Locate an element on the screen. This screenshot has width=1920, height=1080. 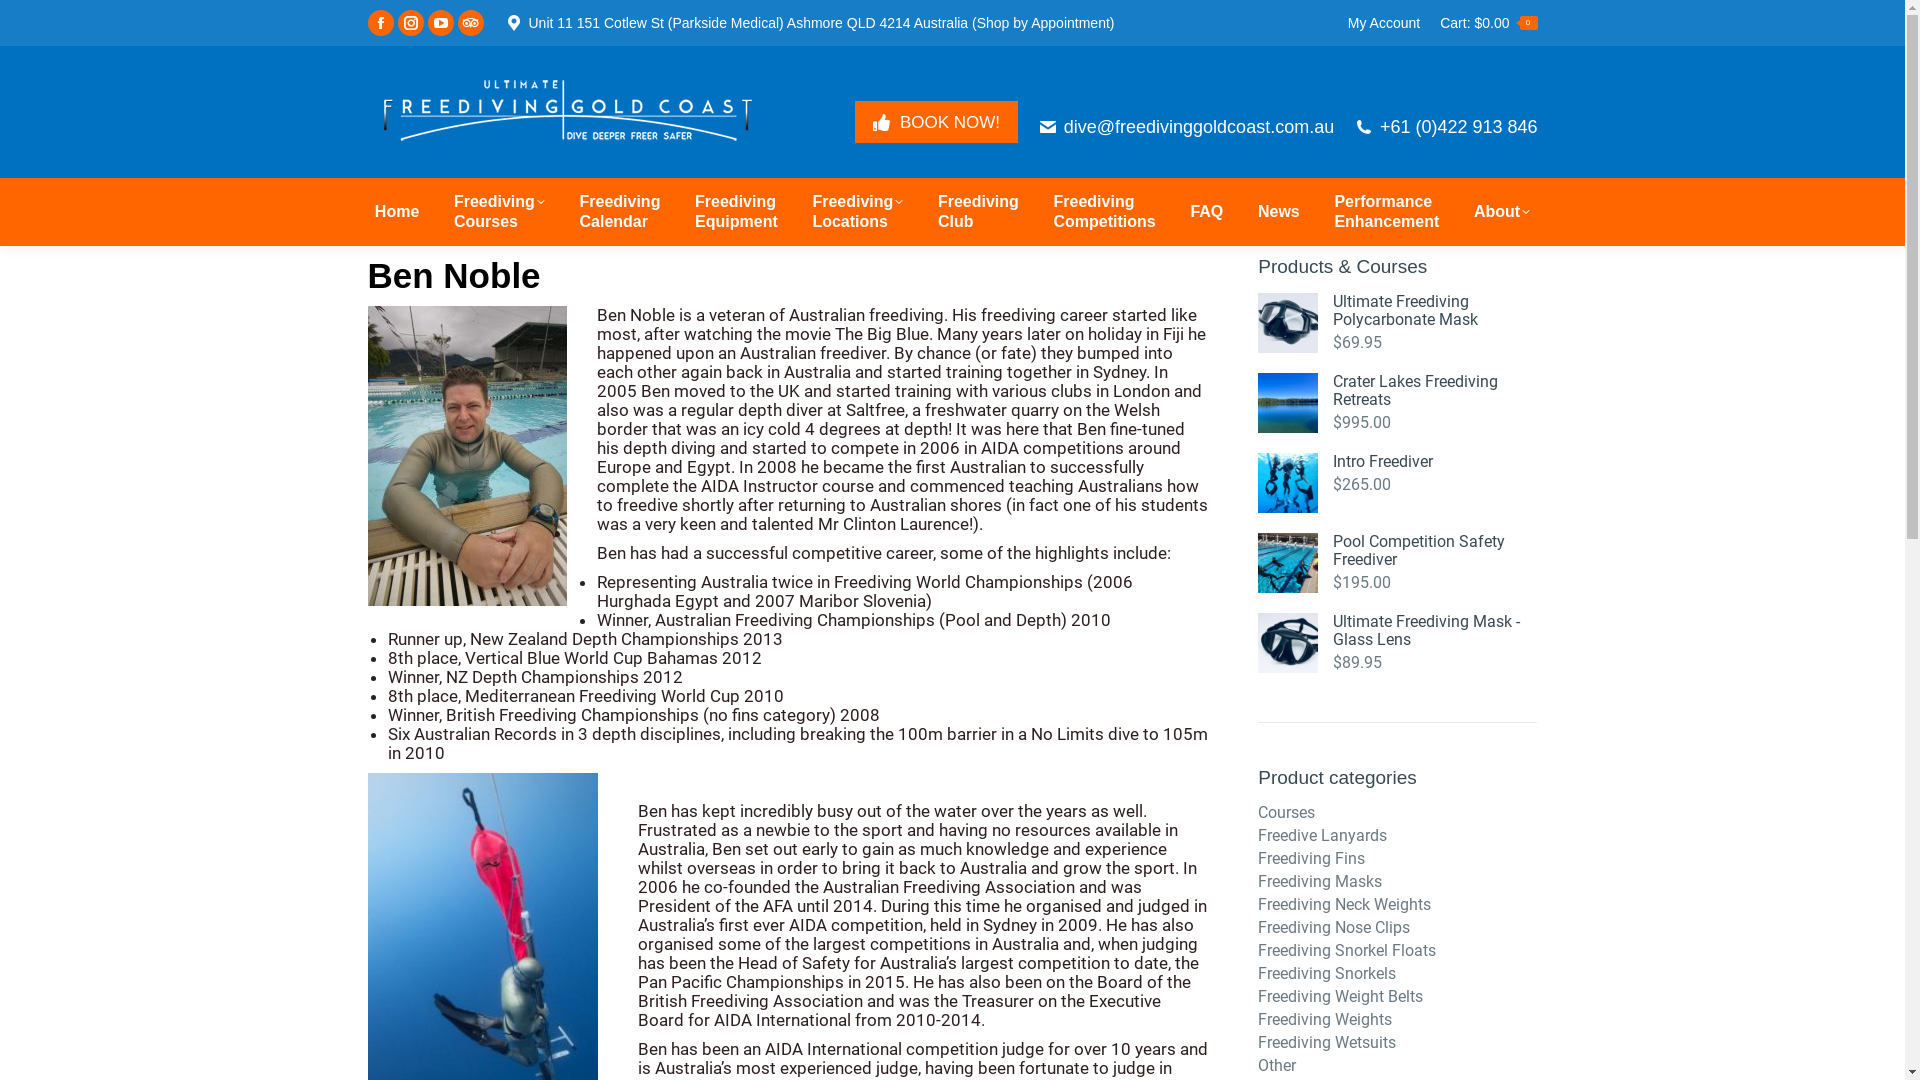
Courses is located at coordinates (1286, 813).